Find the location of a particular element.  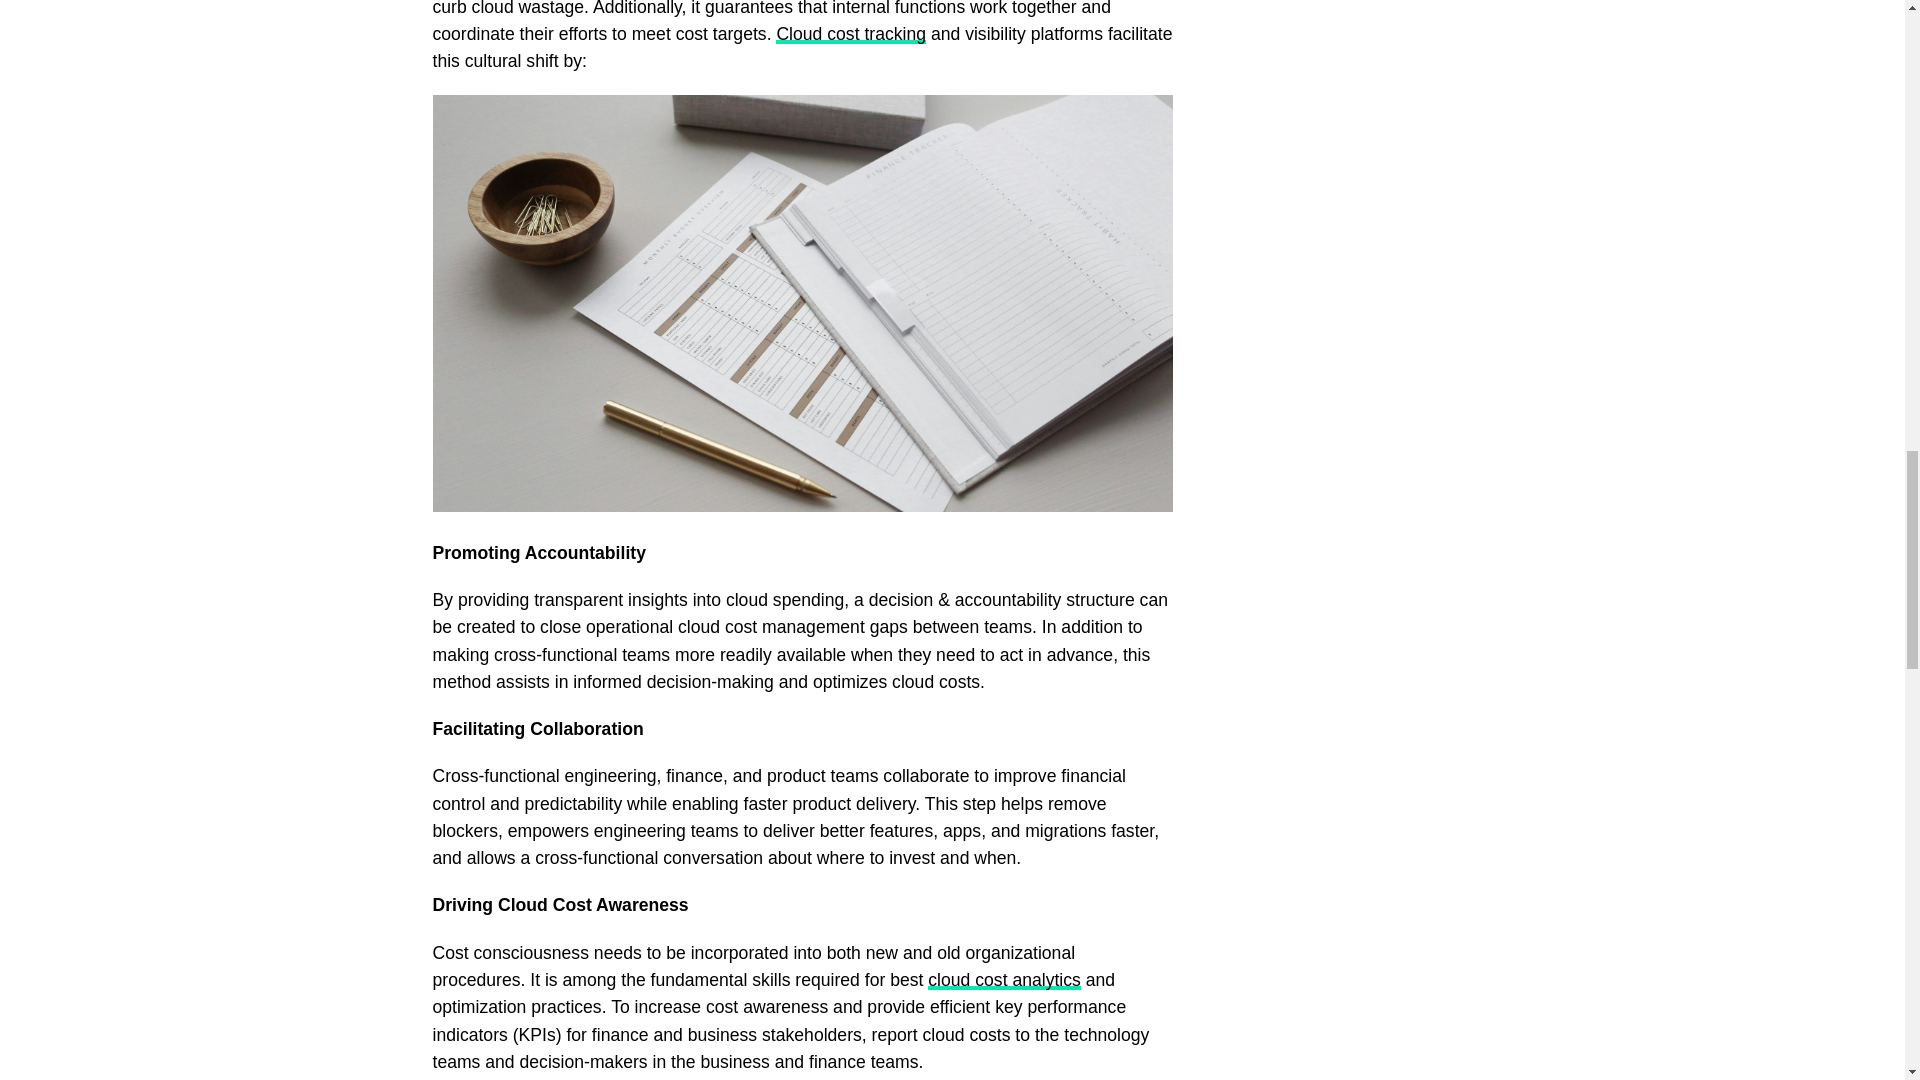

cloud cost analytics is located at coordinates (1004, 980).